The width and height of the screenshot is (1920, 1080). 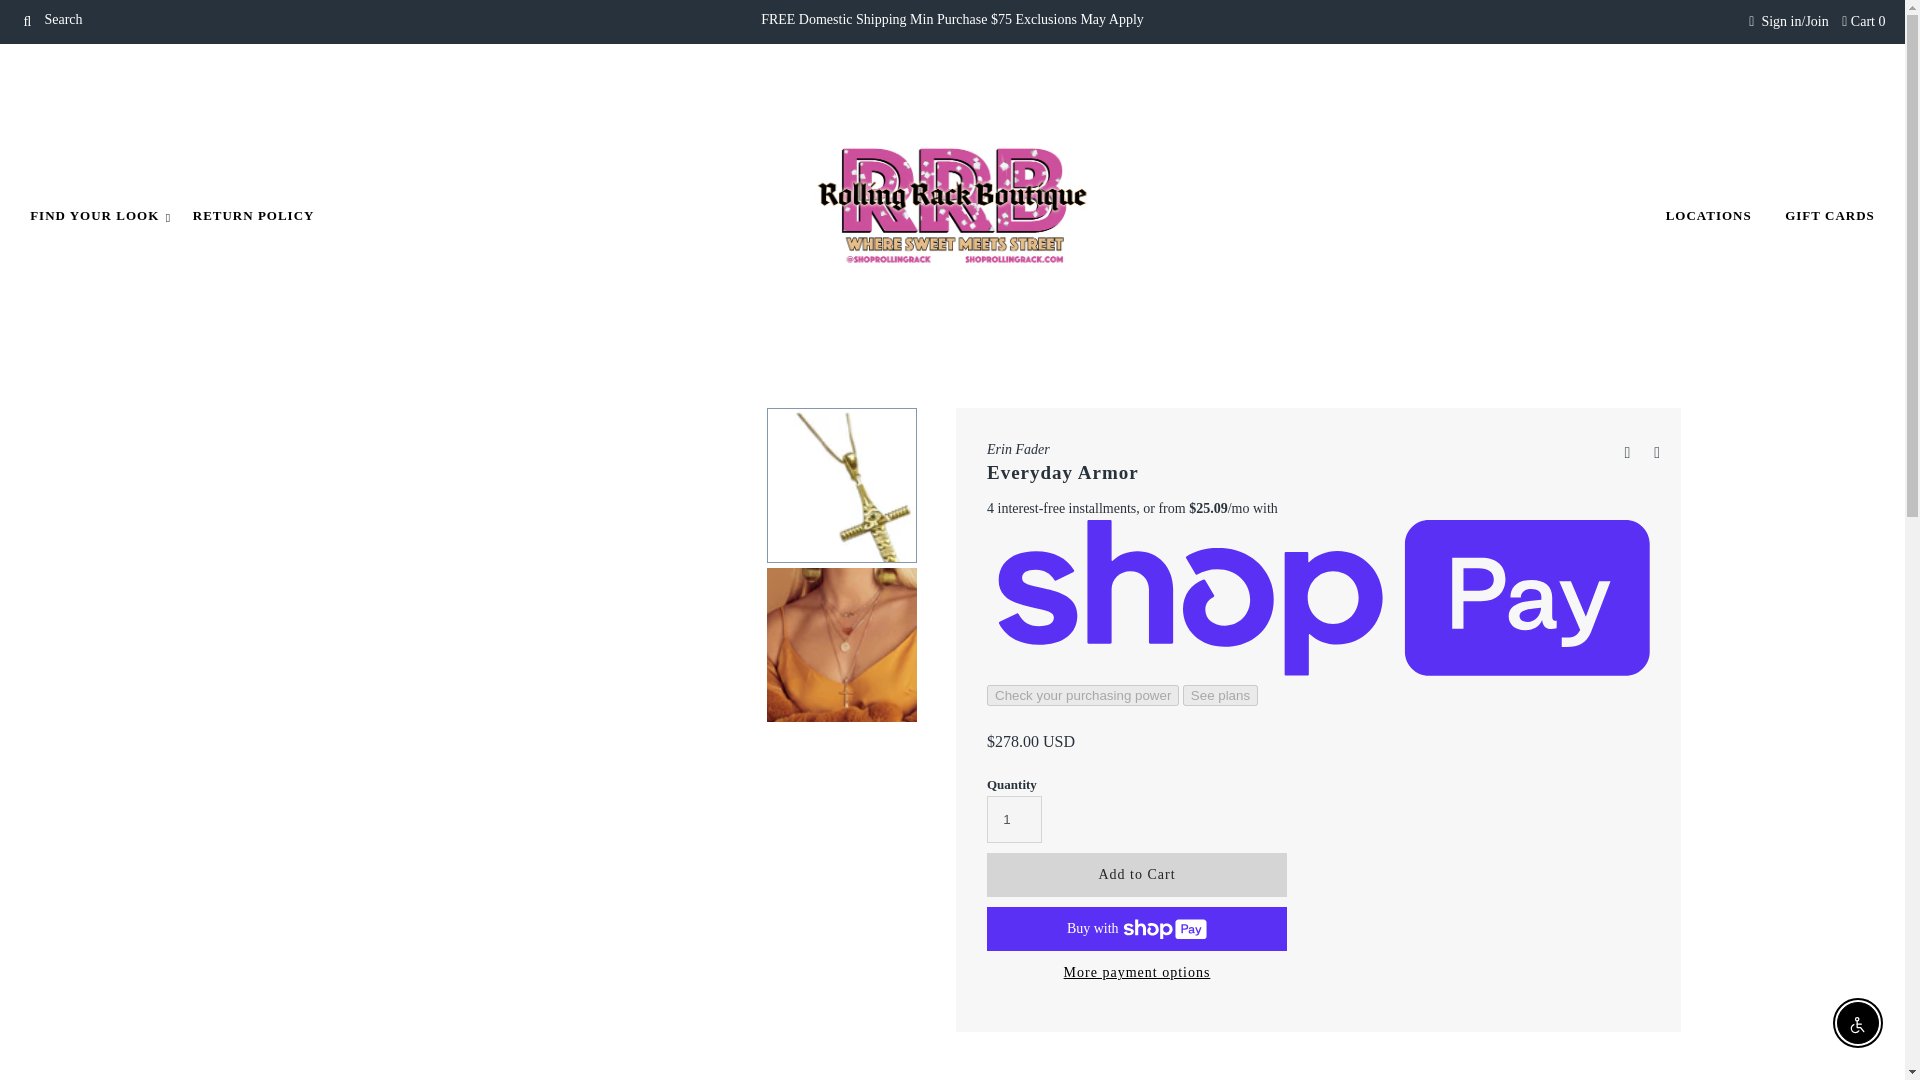 What do you see at coordinates (1136, 875) in the screenshot?
I see `Add to Cart` at bounding box center [1136, 875].